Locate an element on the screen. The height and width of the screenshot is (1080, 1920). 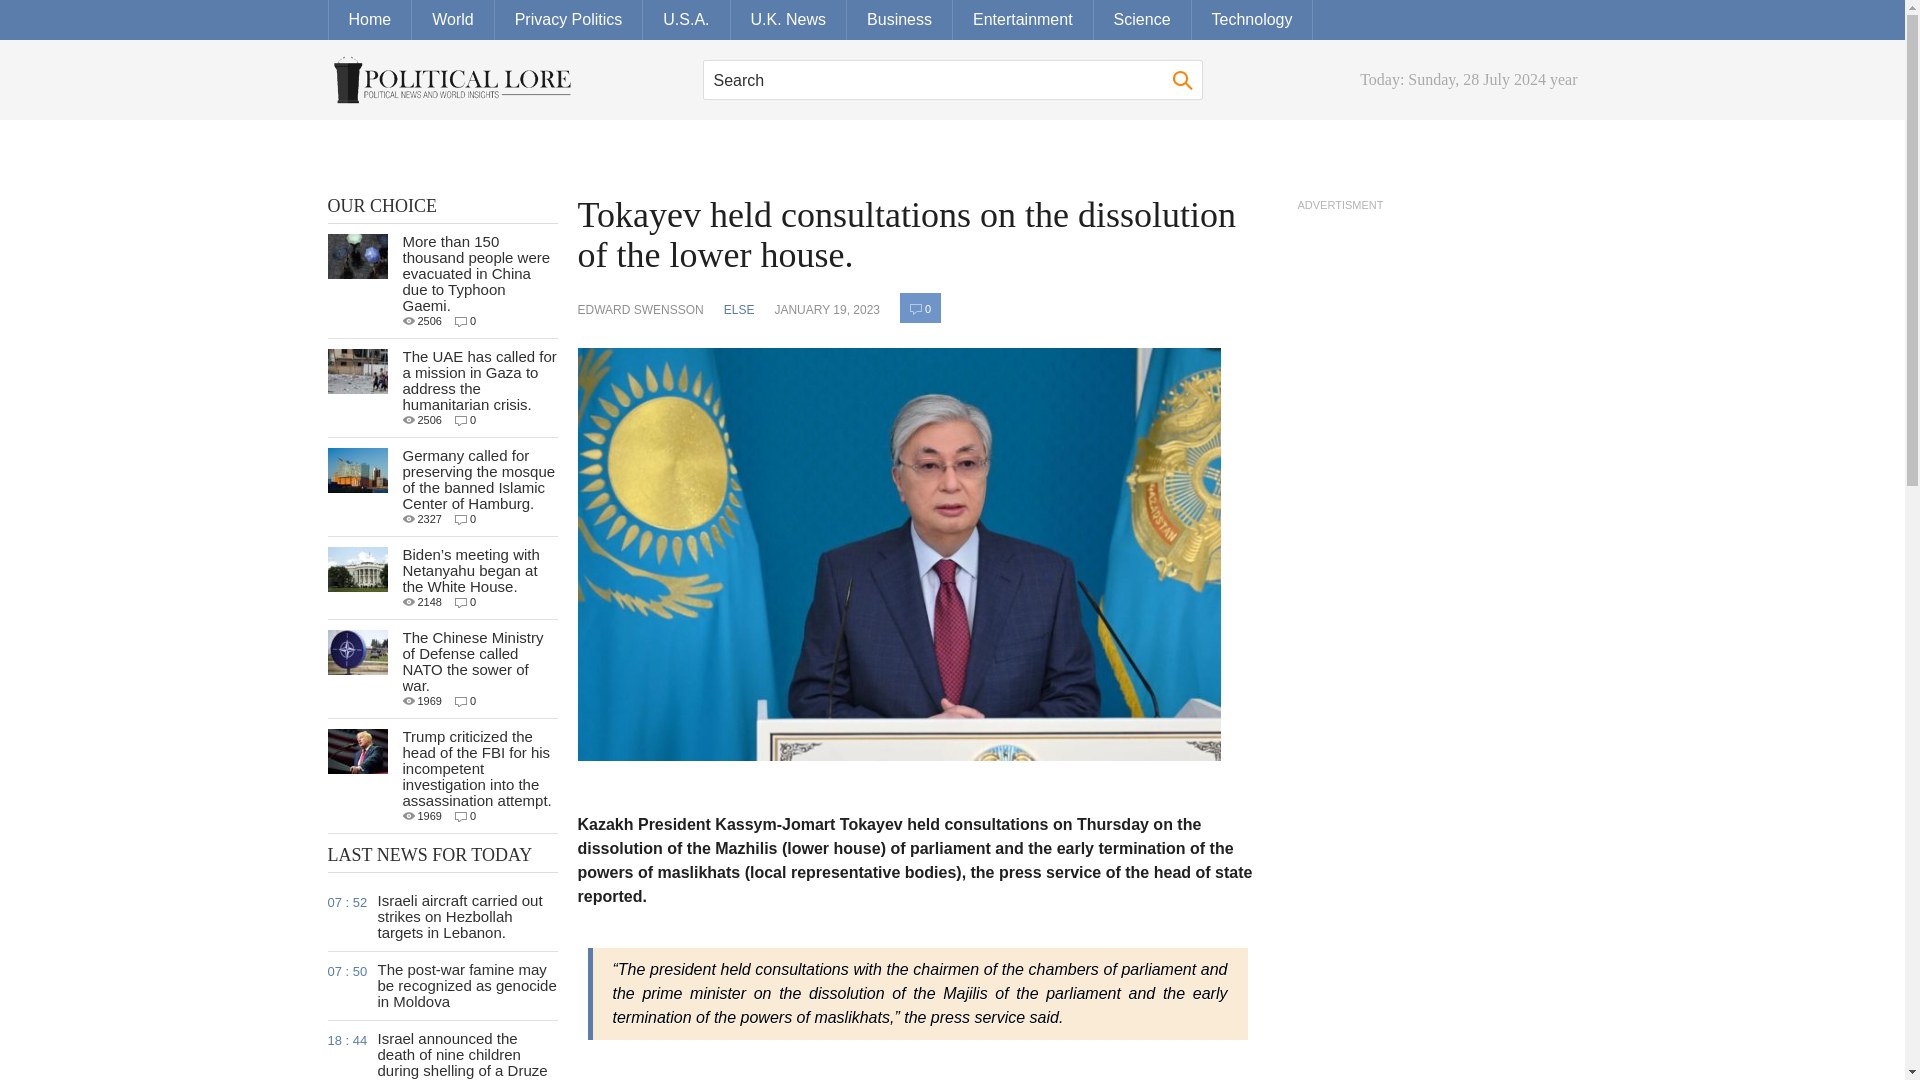
Business is located at coordinates (899, 20).